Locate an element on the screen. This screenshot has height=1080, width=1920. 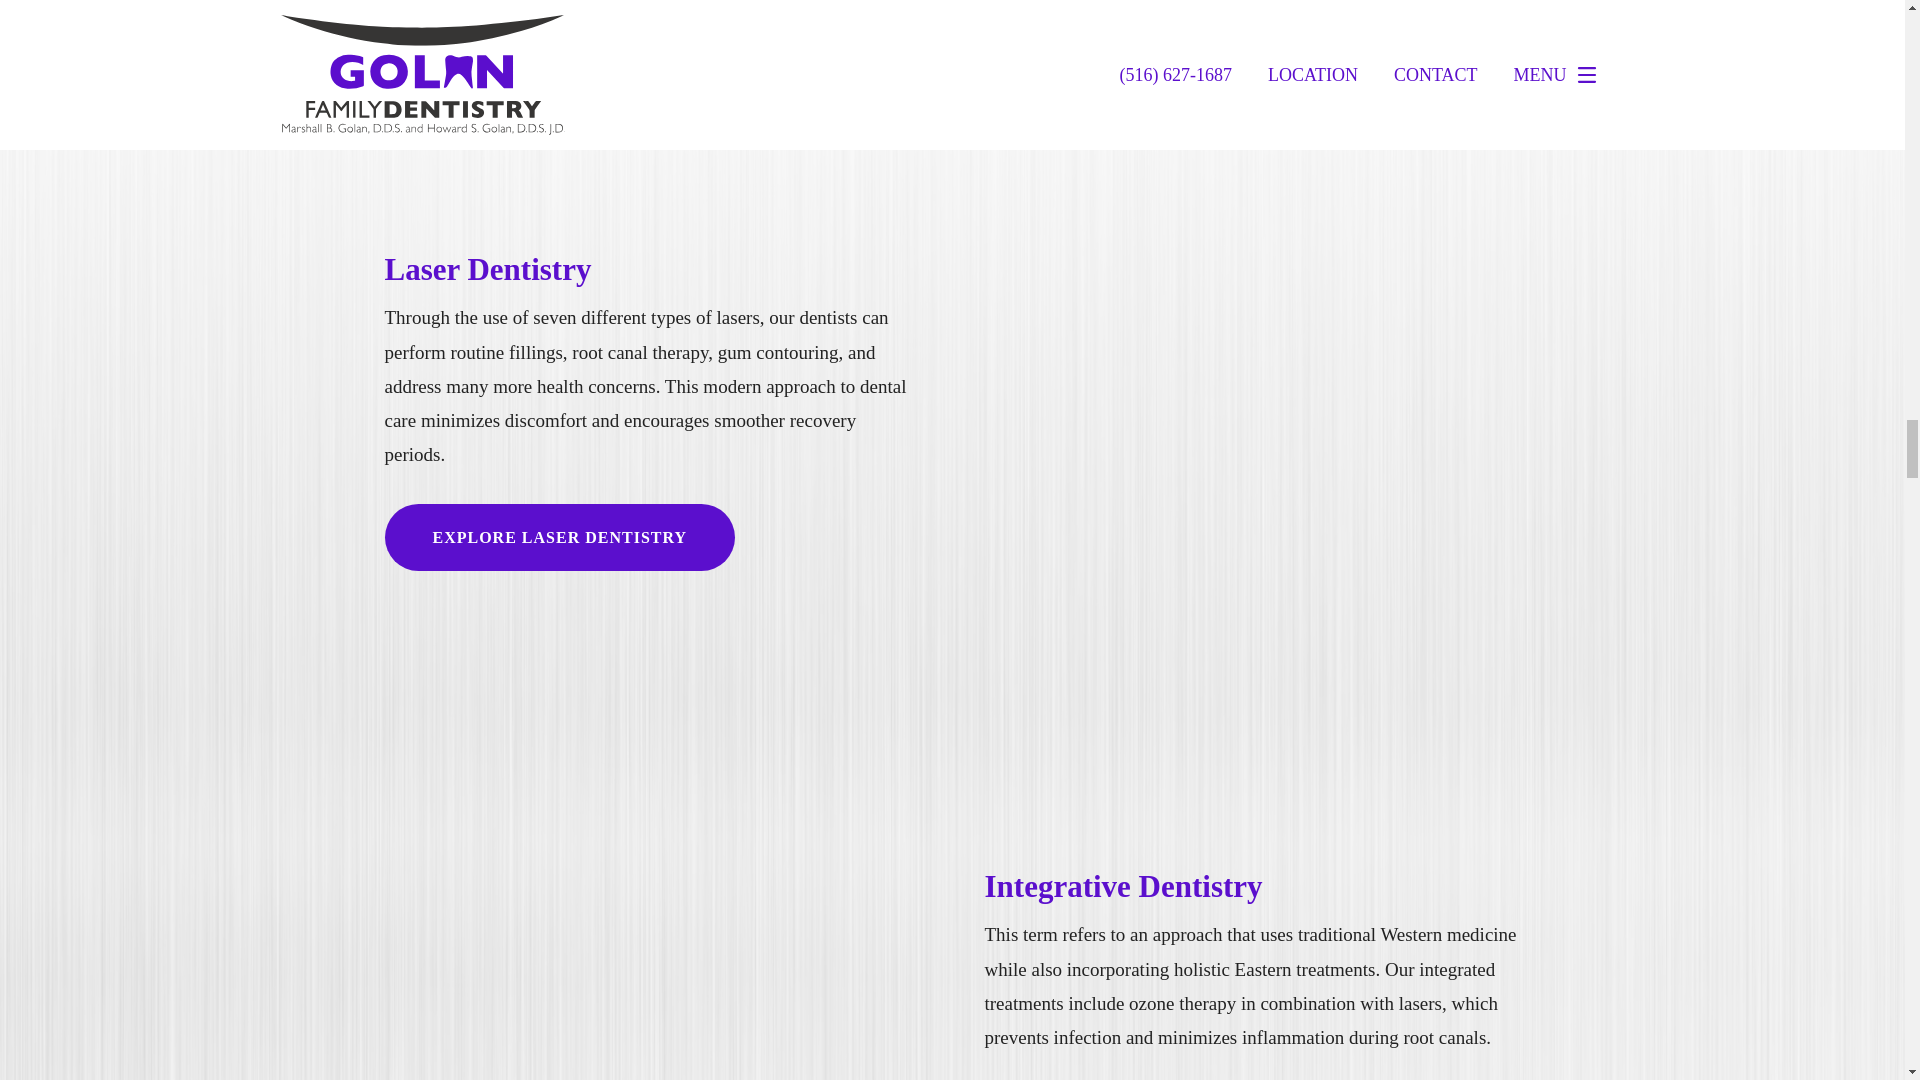
EXPLORE LASER DENTISTRY is located at coordinates (560, 538).